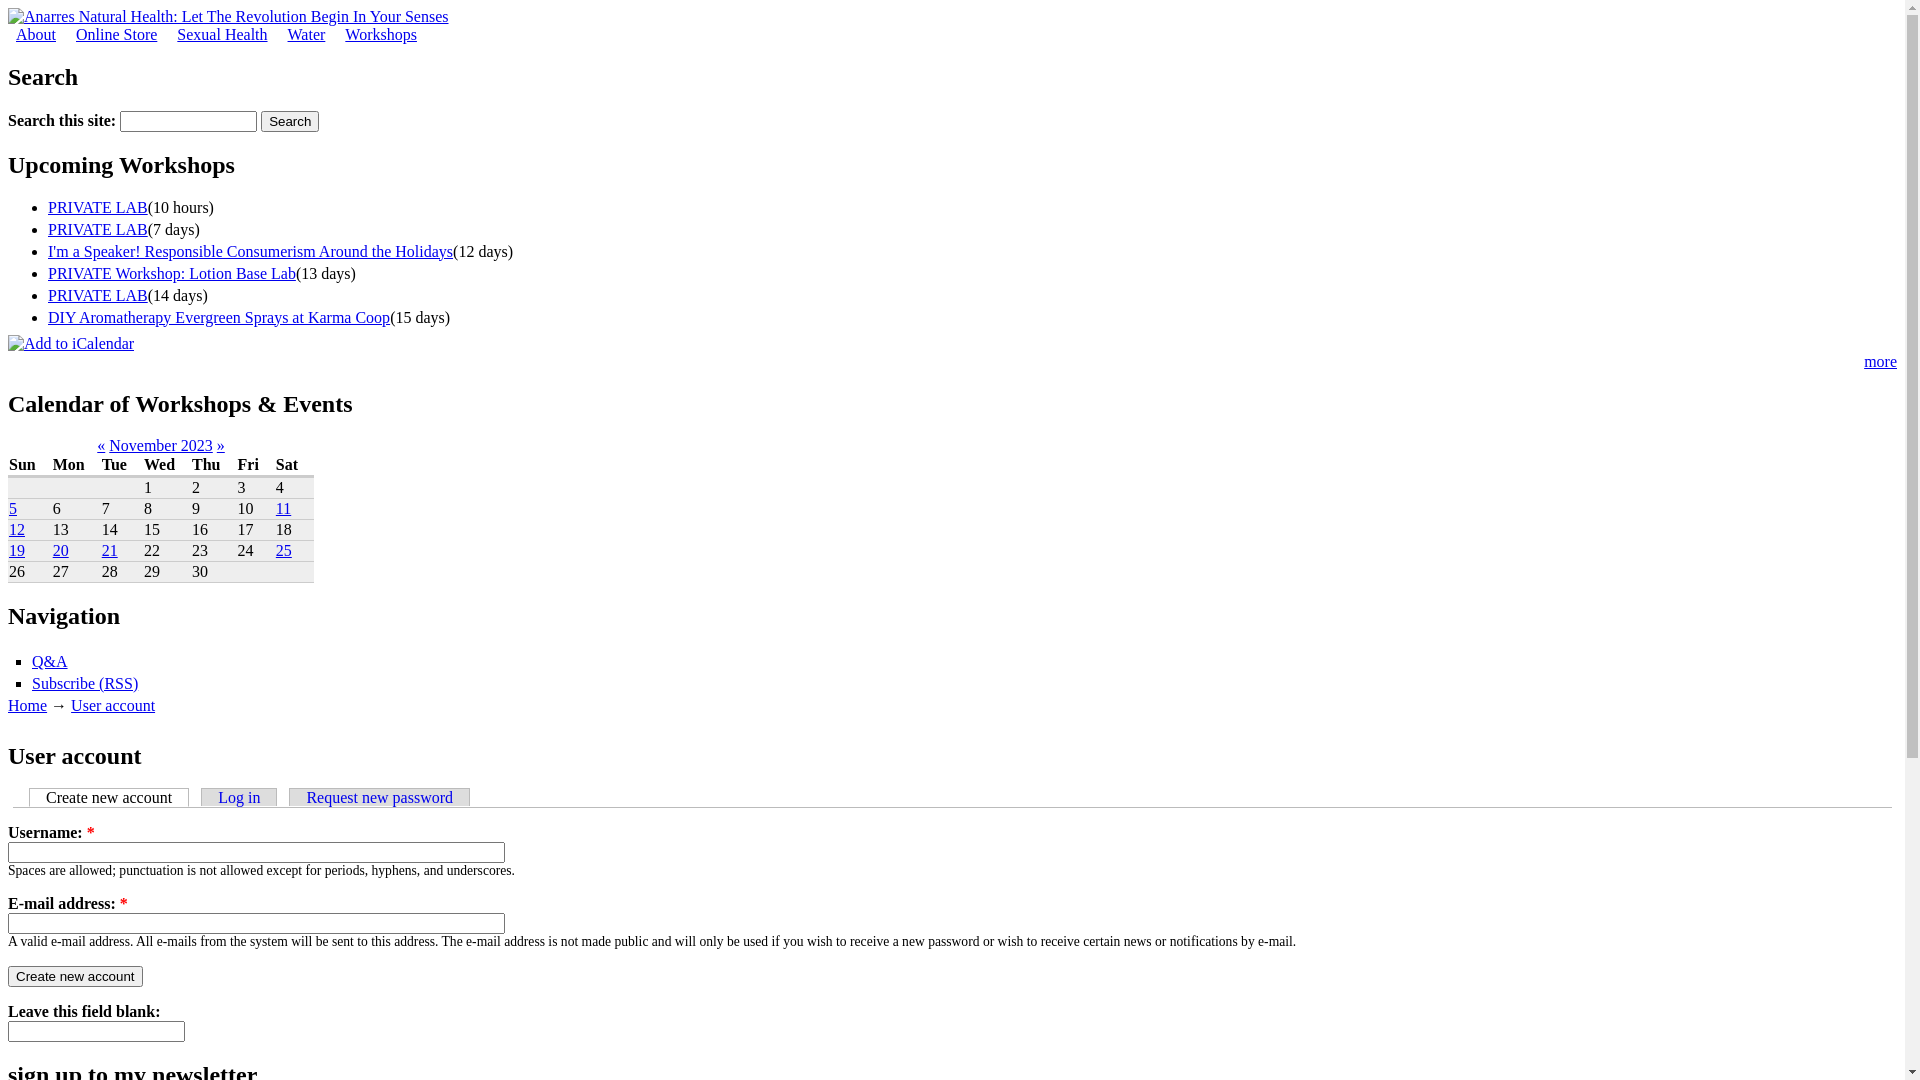  What do you see at coordinates (76, 976) in the screenshot?
I see `Create new account` at bounding box center [76, 976].